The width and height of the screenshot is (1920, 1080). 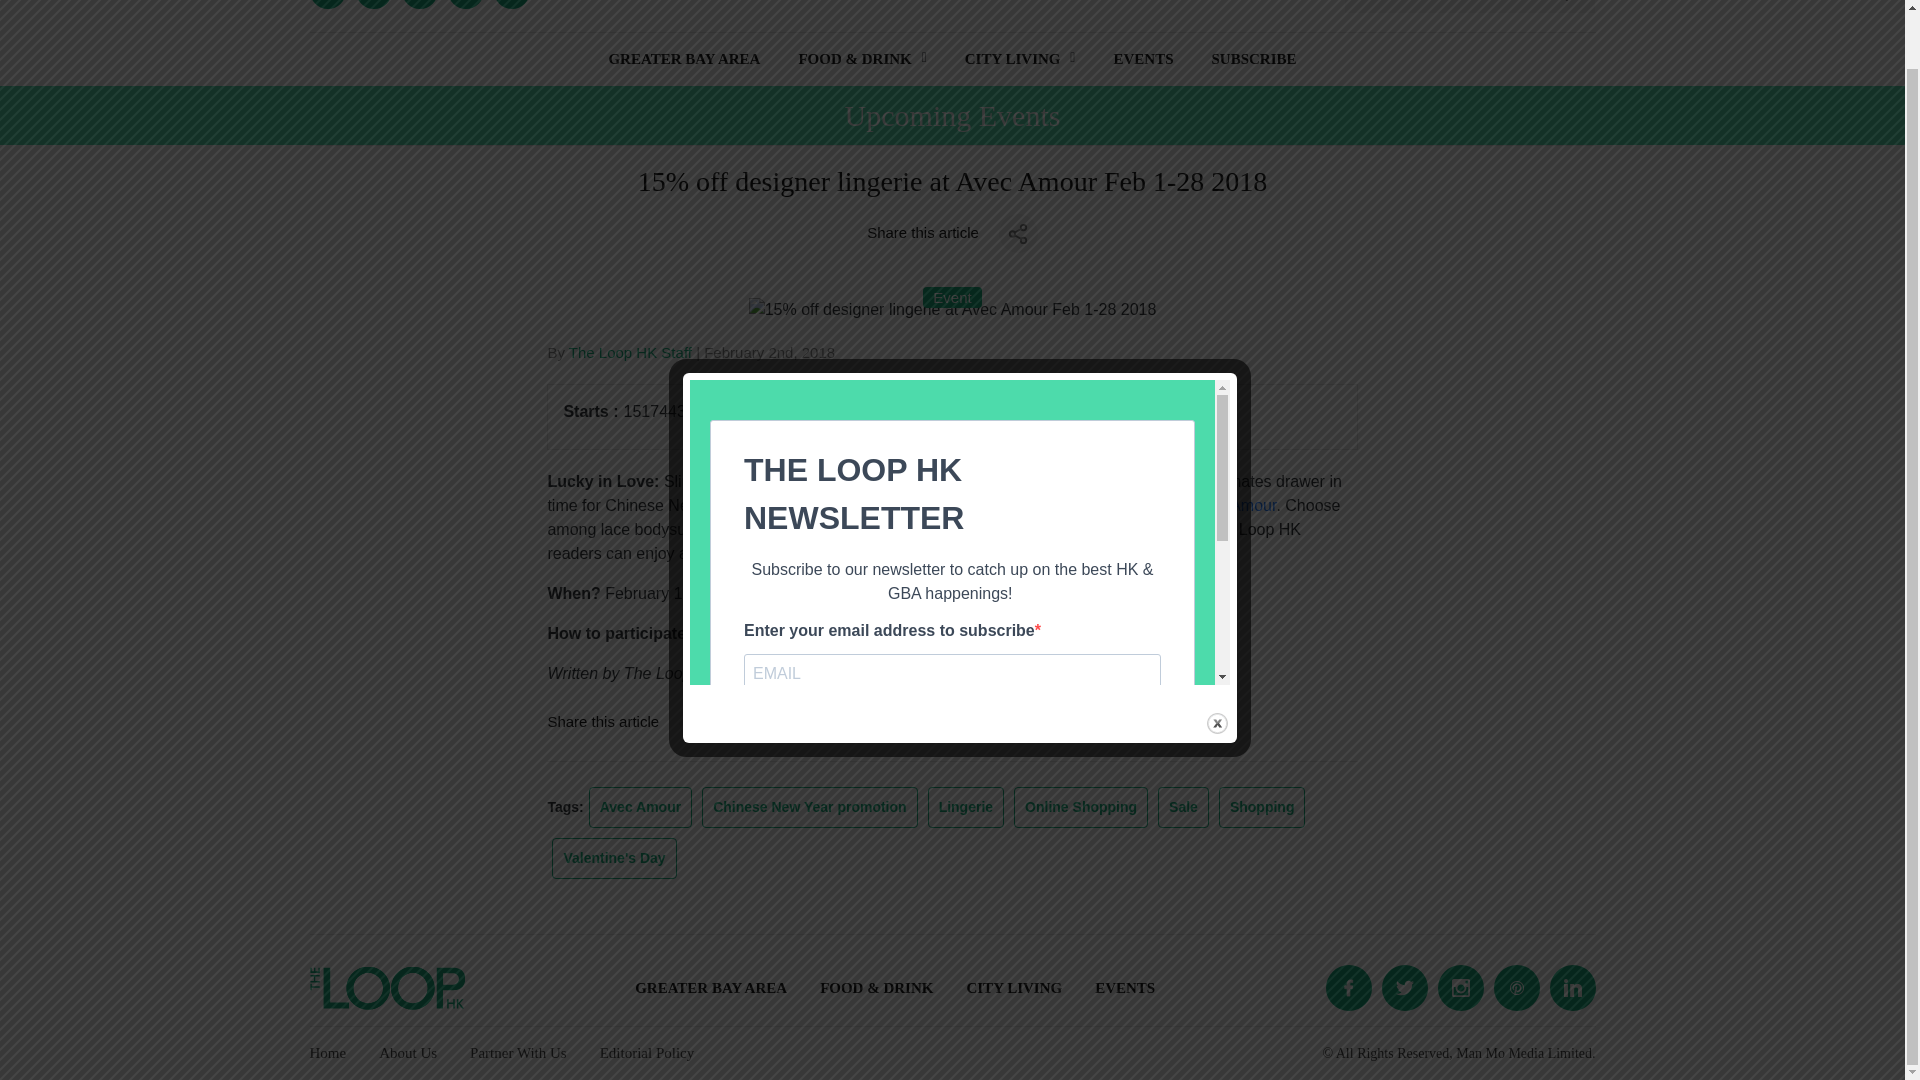 What do you see at coordinates (1124, 987) in the screenshot?
I see `EVENTS` at bounding box center [1124, 987].